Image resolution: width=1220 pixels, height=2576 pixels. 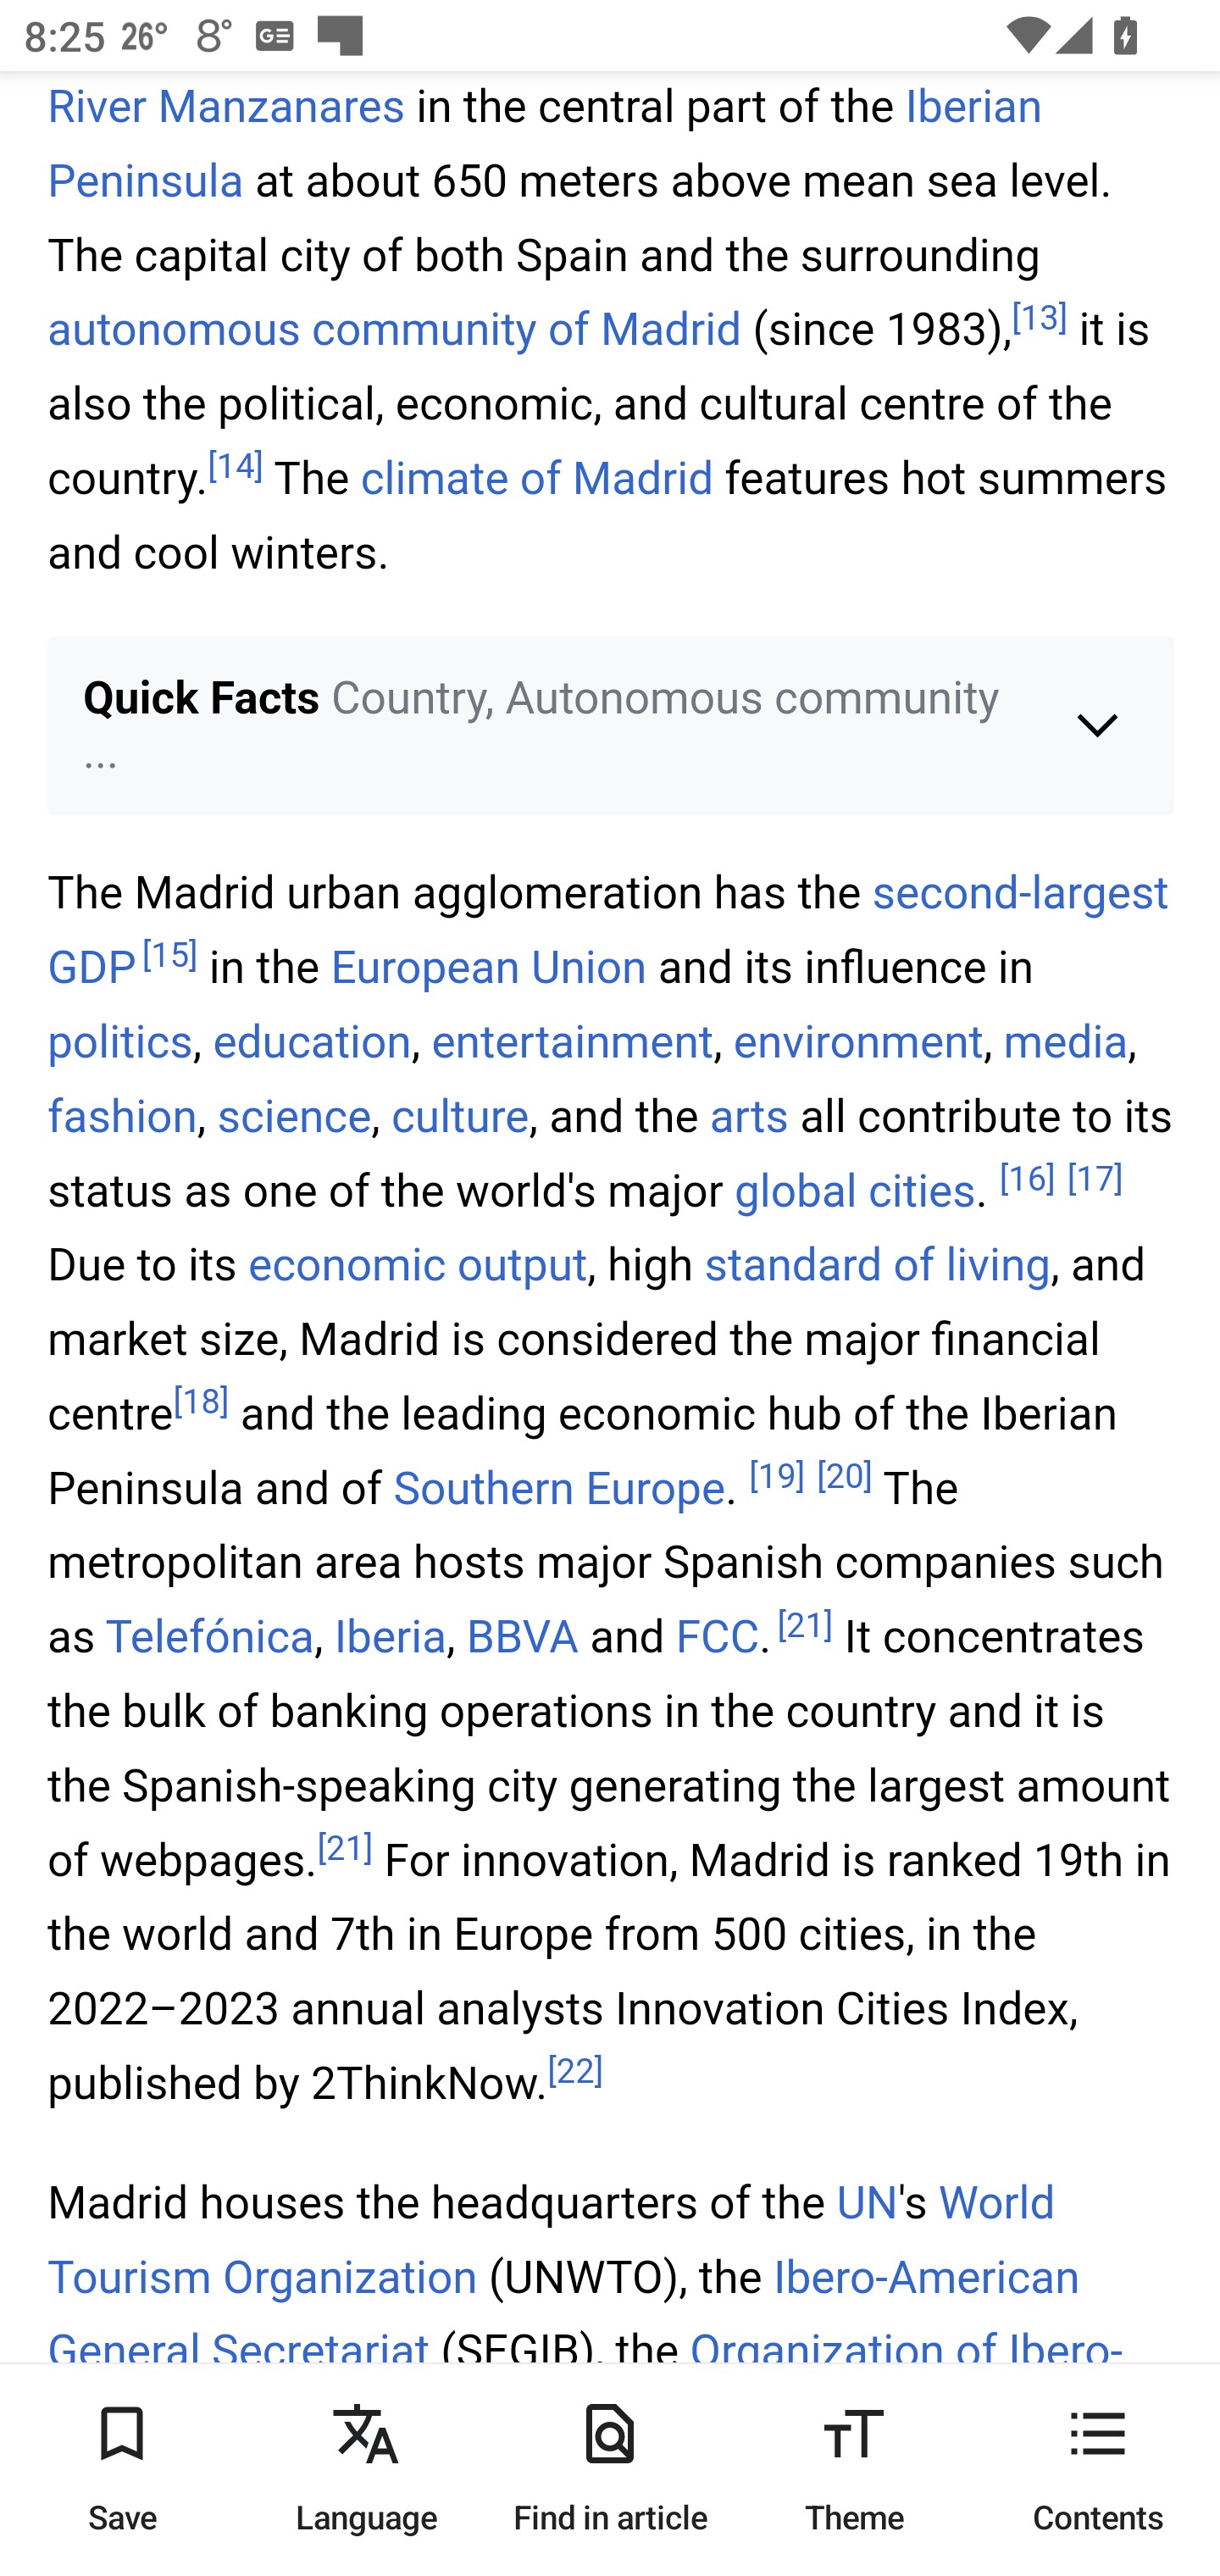 What do you see at coordinates (844, 1478) in the screenshot?
I see `[] [ 20 ]` at bounding box center [844, 1478].